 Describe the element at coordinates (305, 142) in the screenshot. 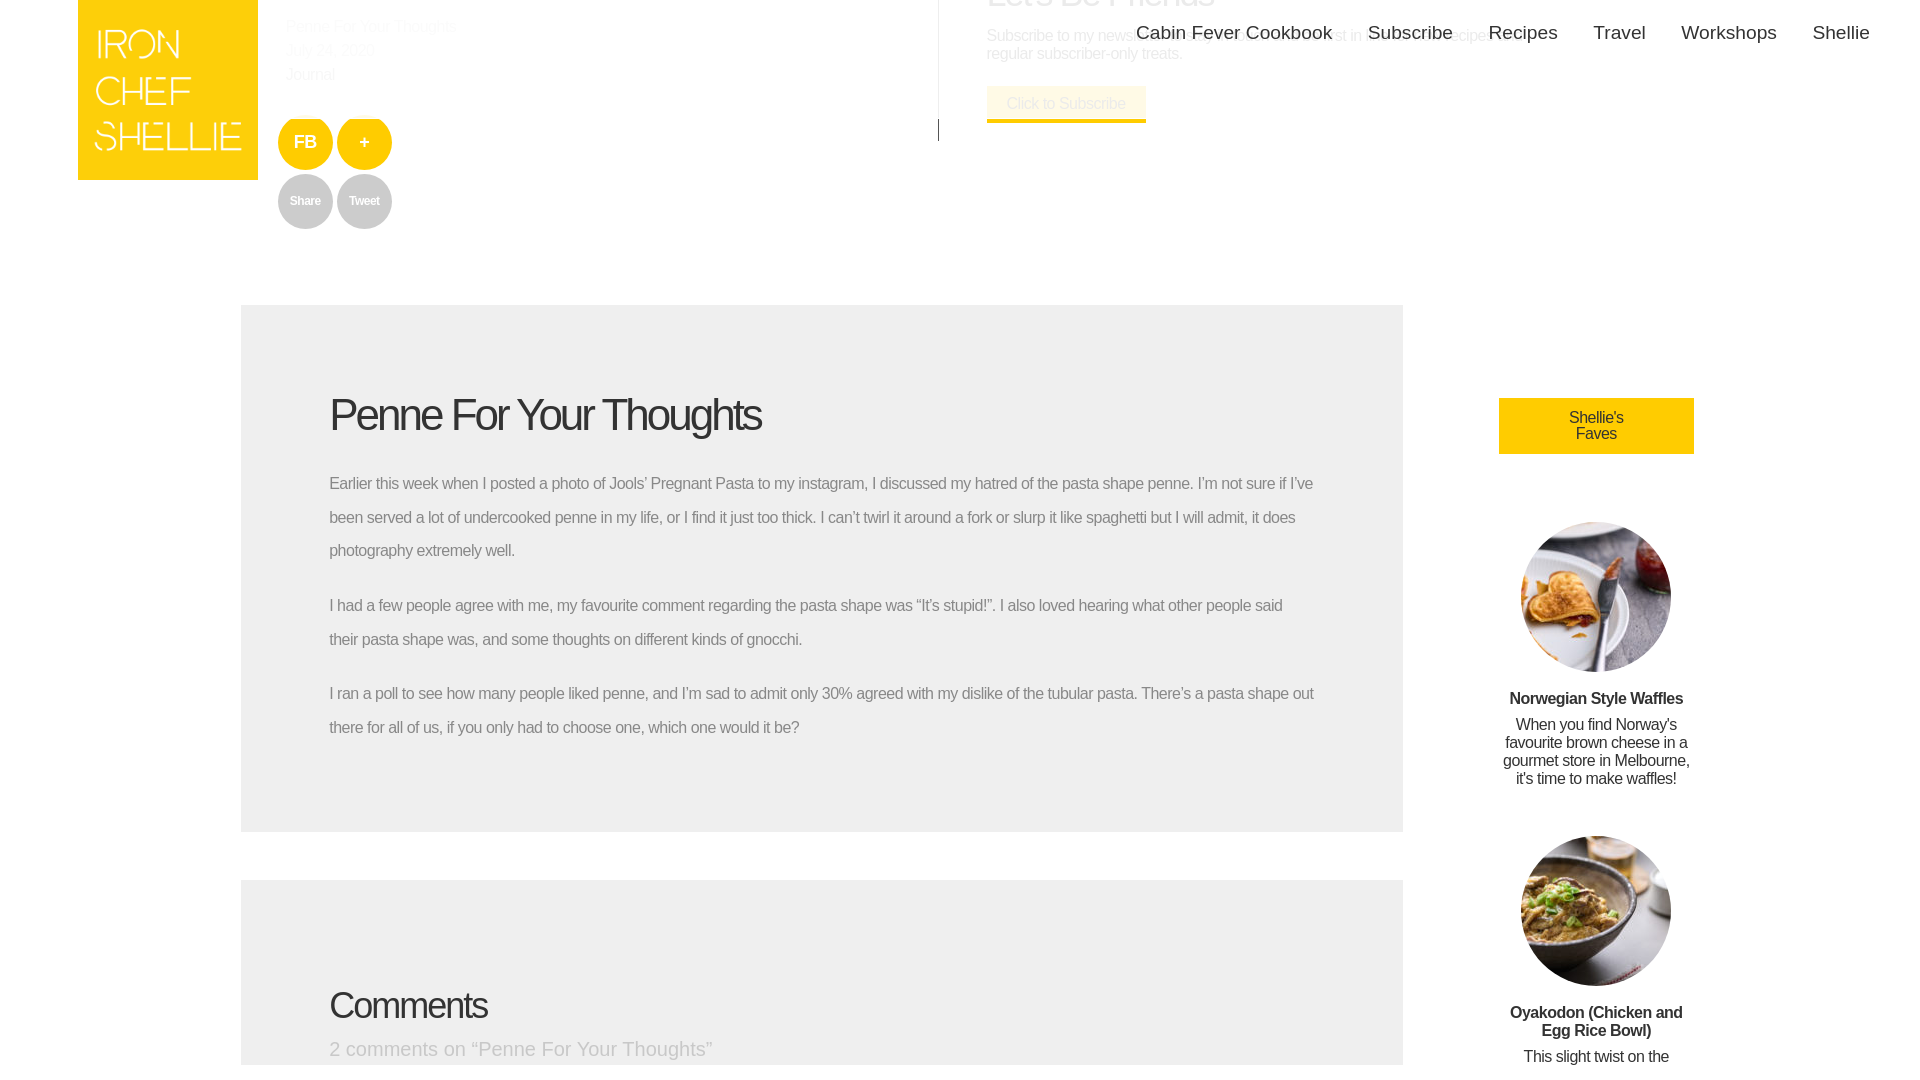

I see `FB` at that location.